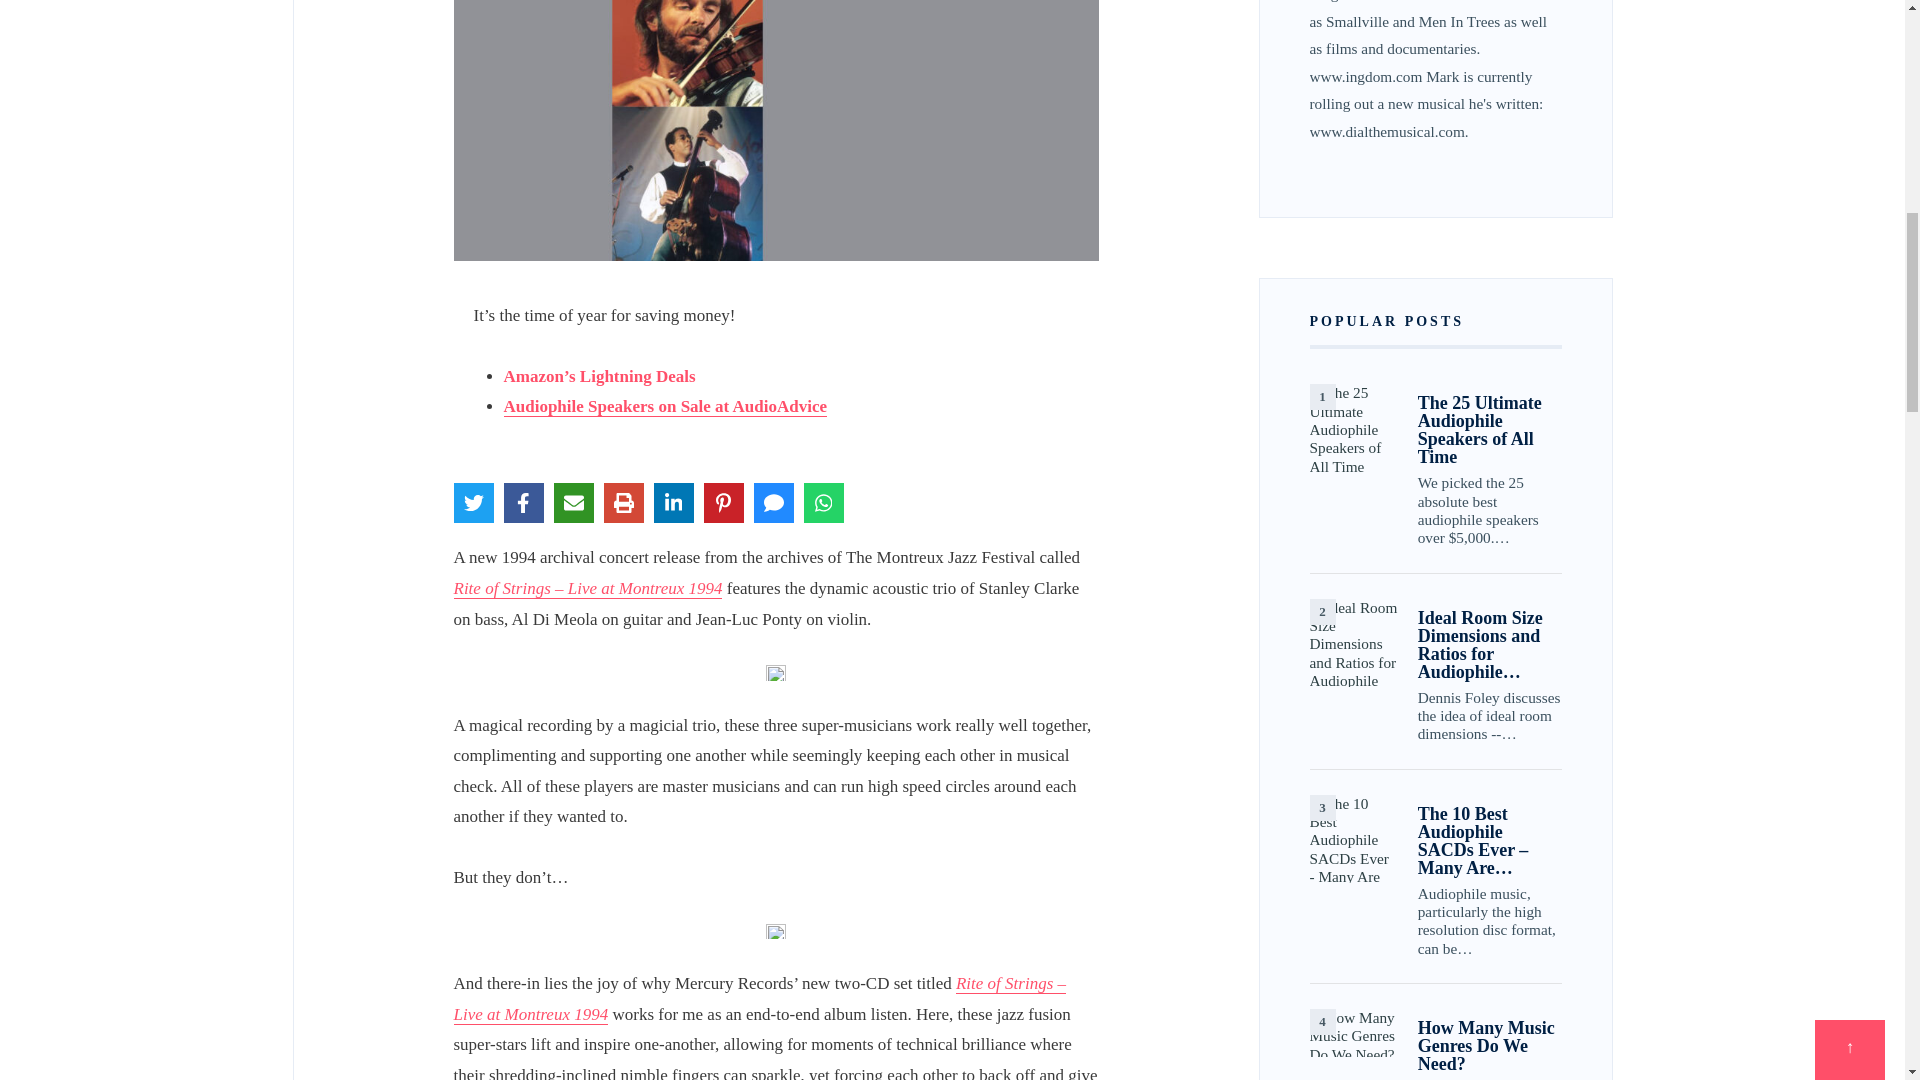  Describe the element at coordinates (1353, 838) in the screenshot. I see `The 10 Best Audiophile SACDs Ever - Many Are Out Of Print` at that location.